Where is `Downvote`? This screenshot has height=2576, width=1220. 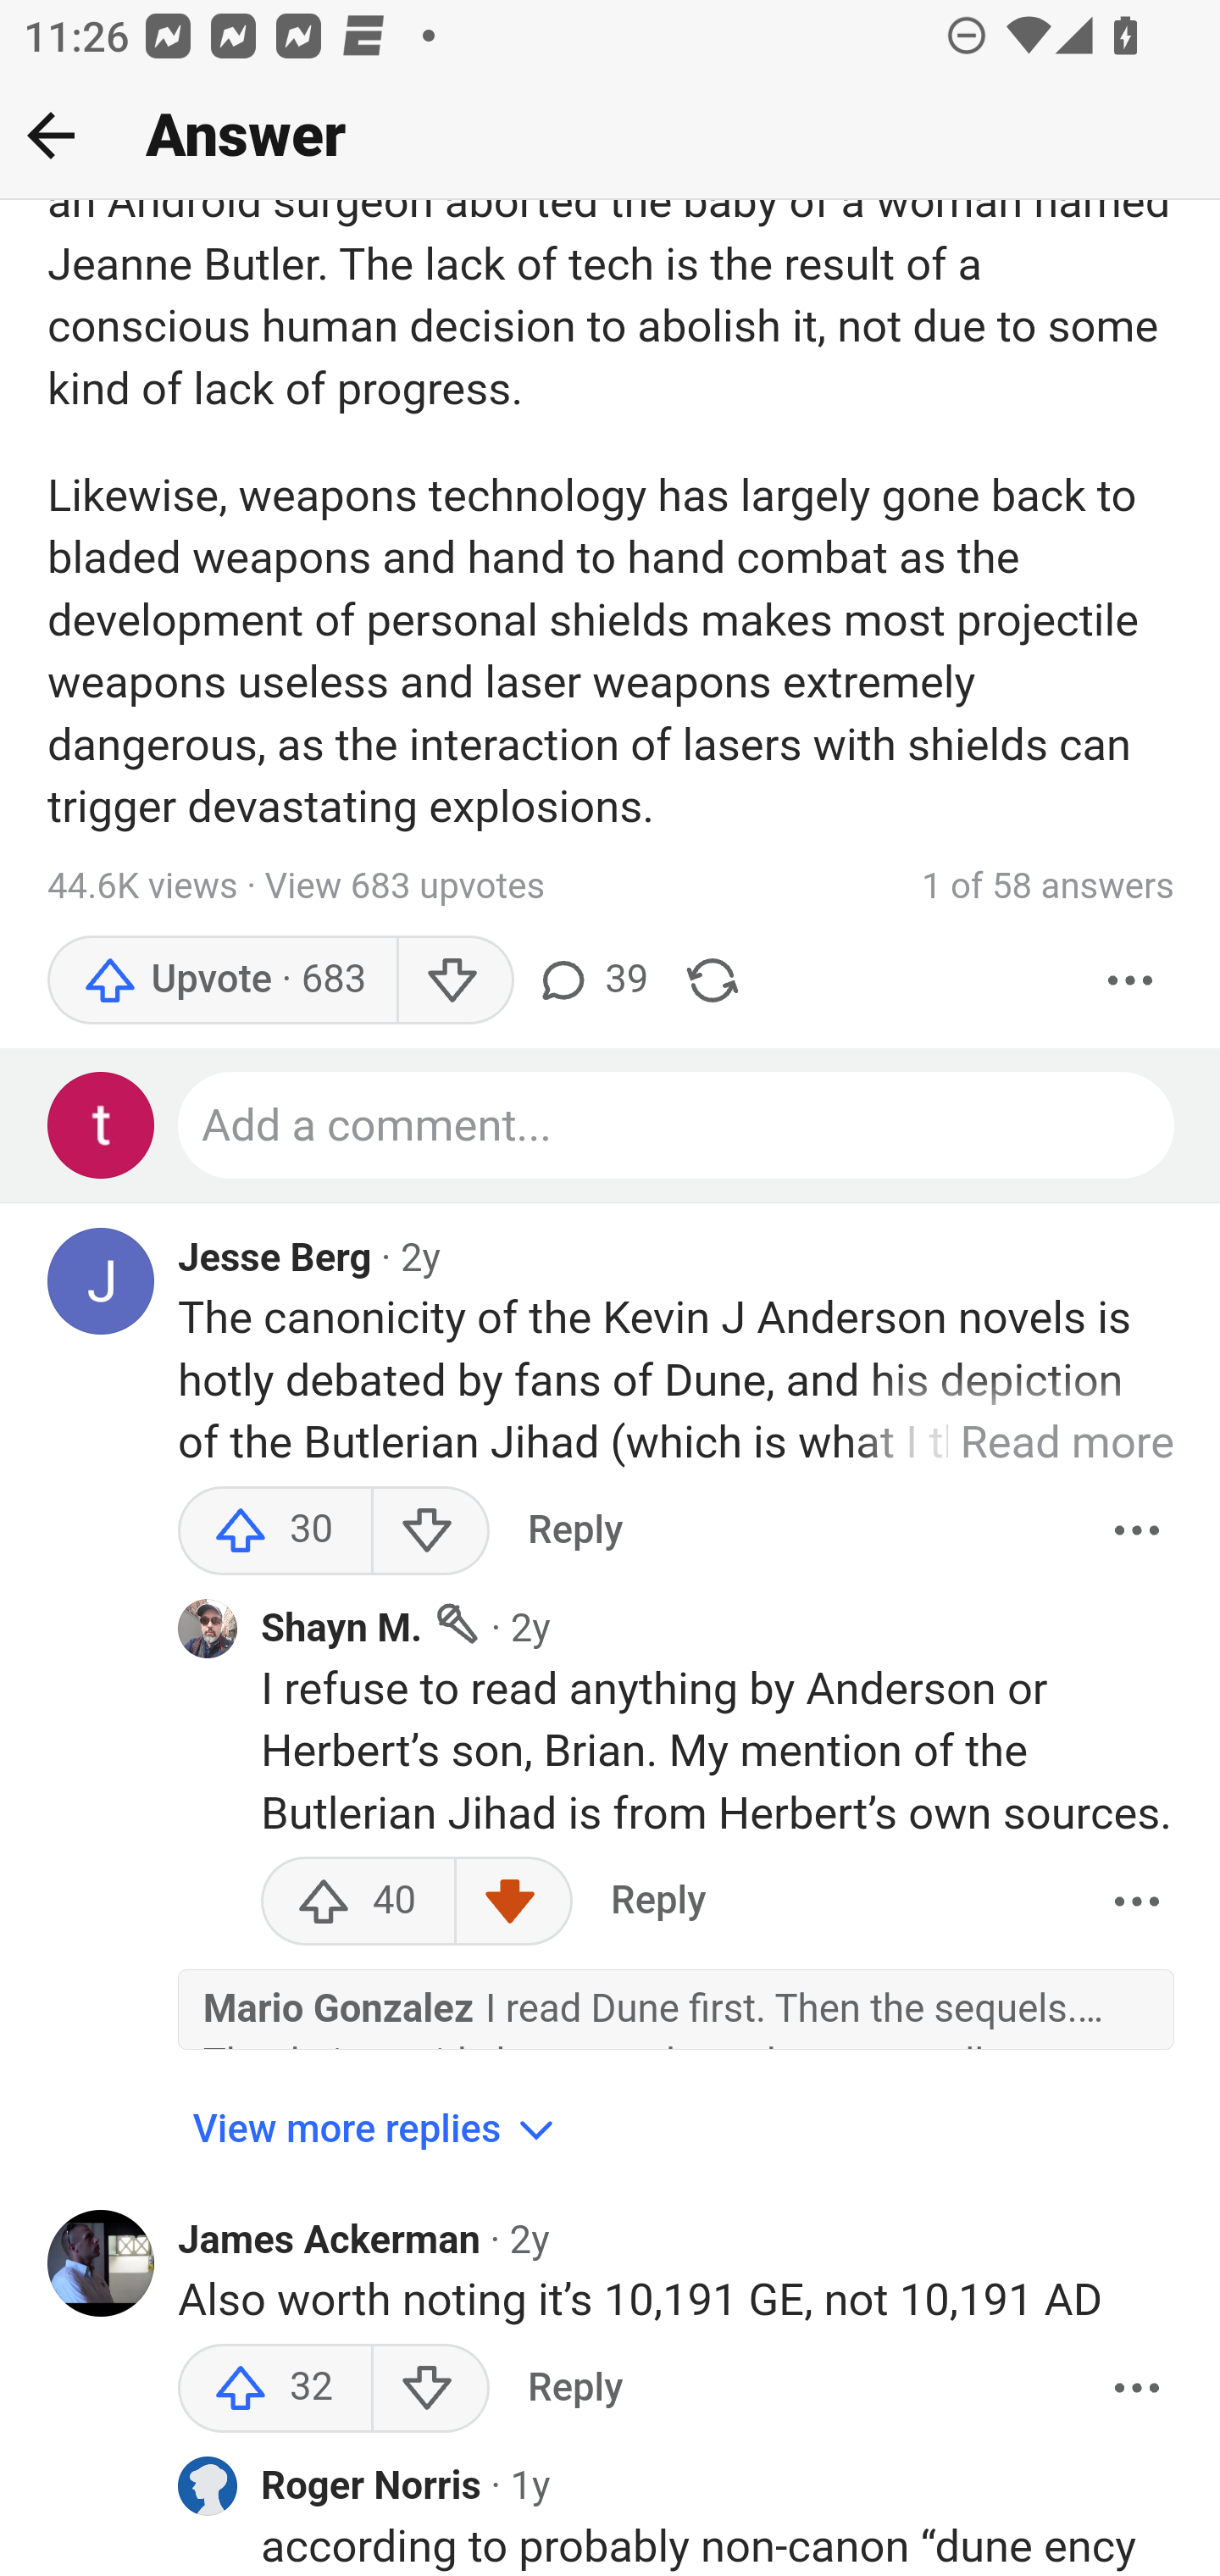
Downvote is located at coordinates (430, 1531).